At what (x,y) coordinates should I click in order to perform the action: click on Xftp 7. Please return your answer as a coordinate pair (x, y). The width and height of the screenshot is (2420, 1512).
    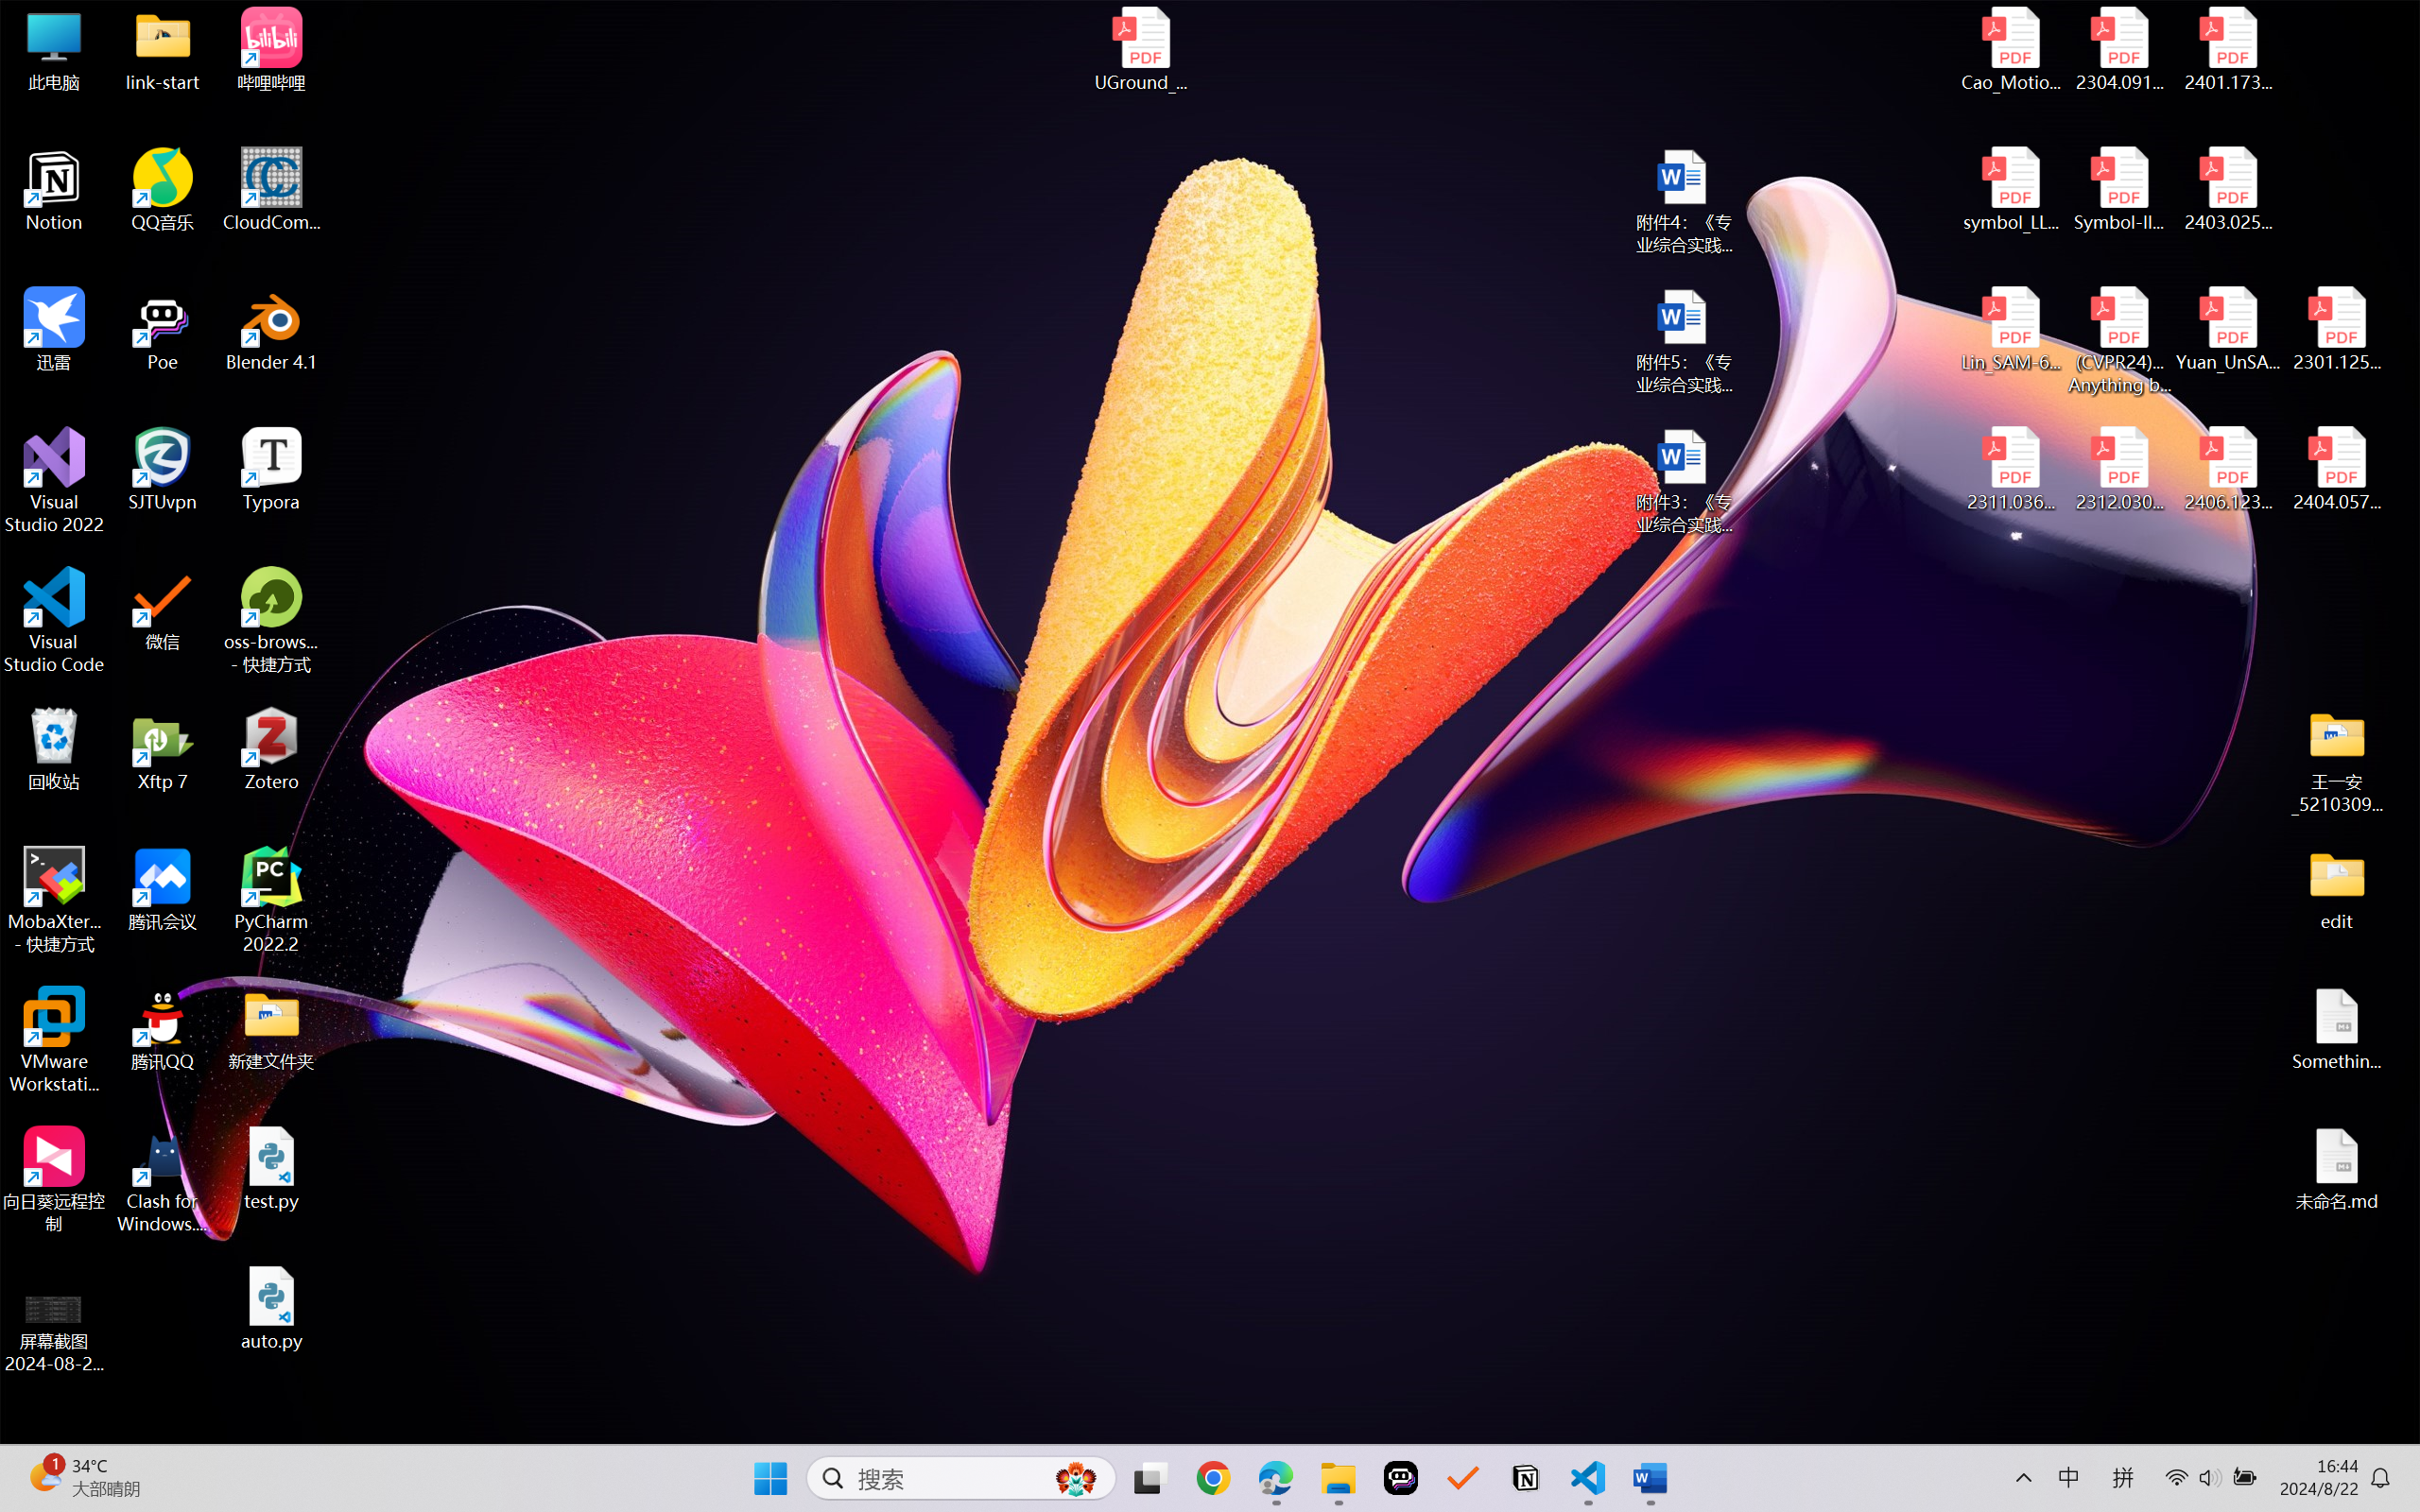
    Looking at the image, I should click on (163, 749).